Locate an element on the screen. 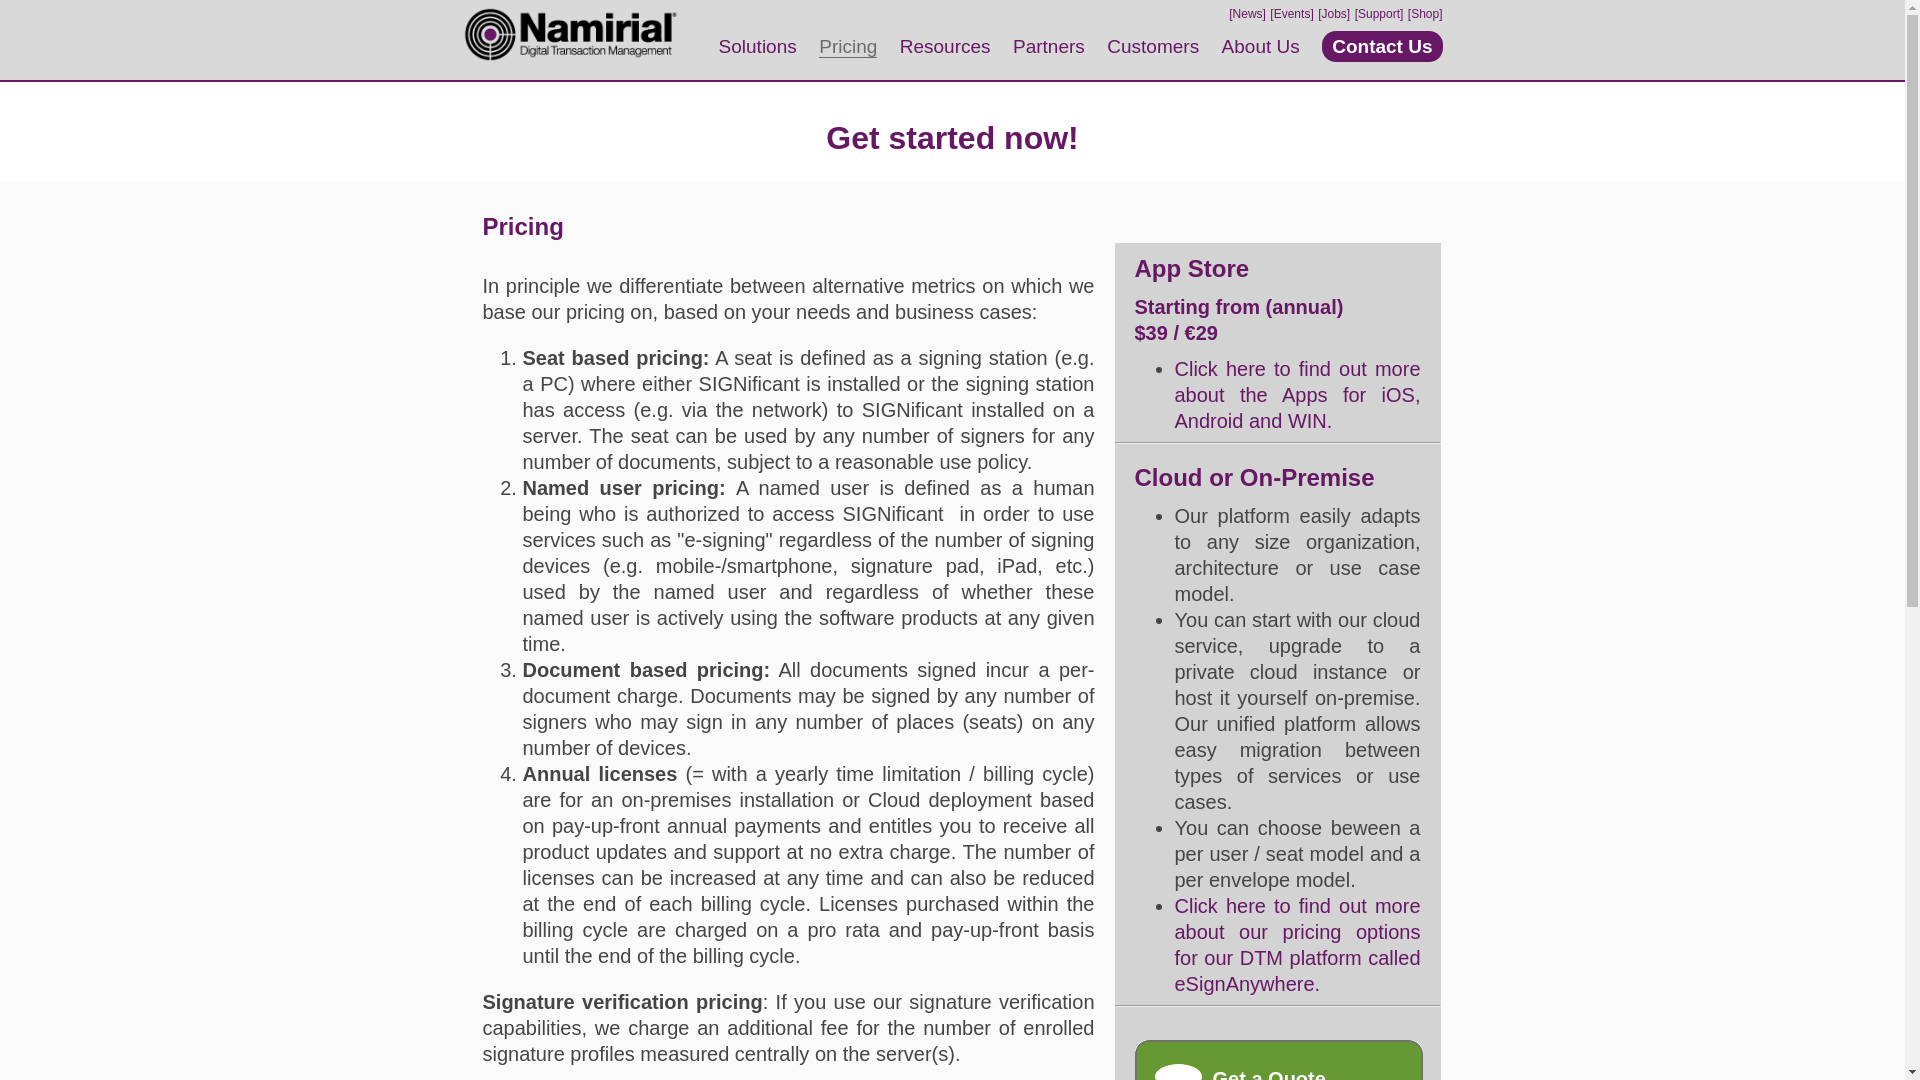 This screenshot has height=1080, width=1920. Contact us is located at coordinates (1278, 1060).